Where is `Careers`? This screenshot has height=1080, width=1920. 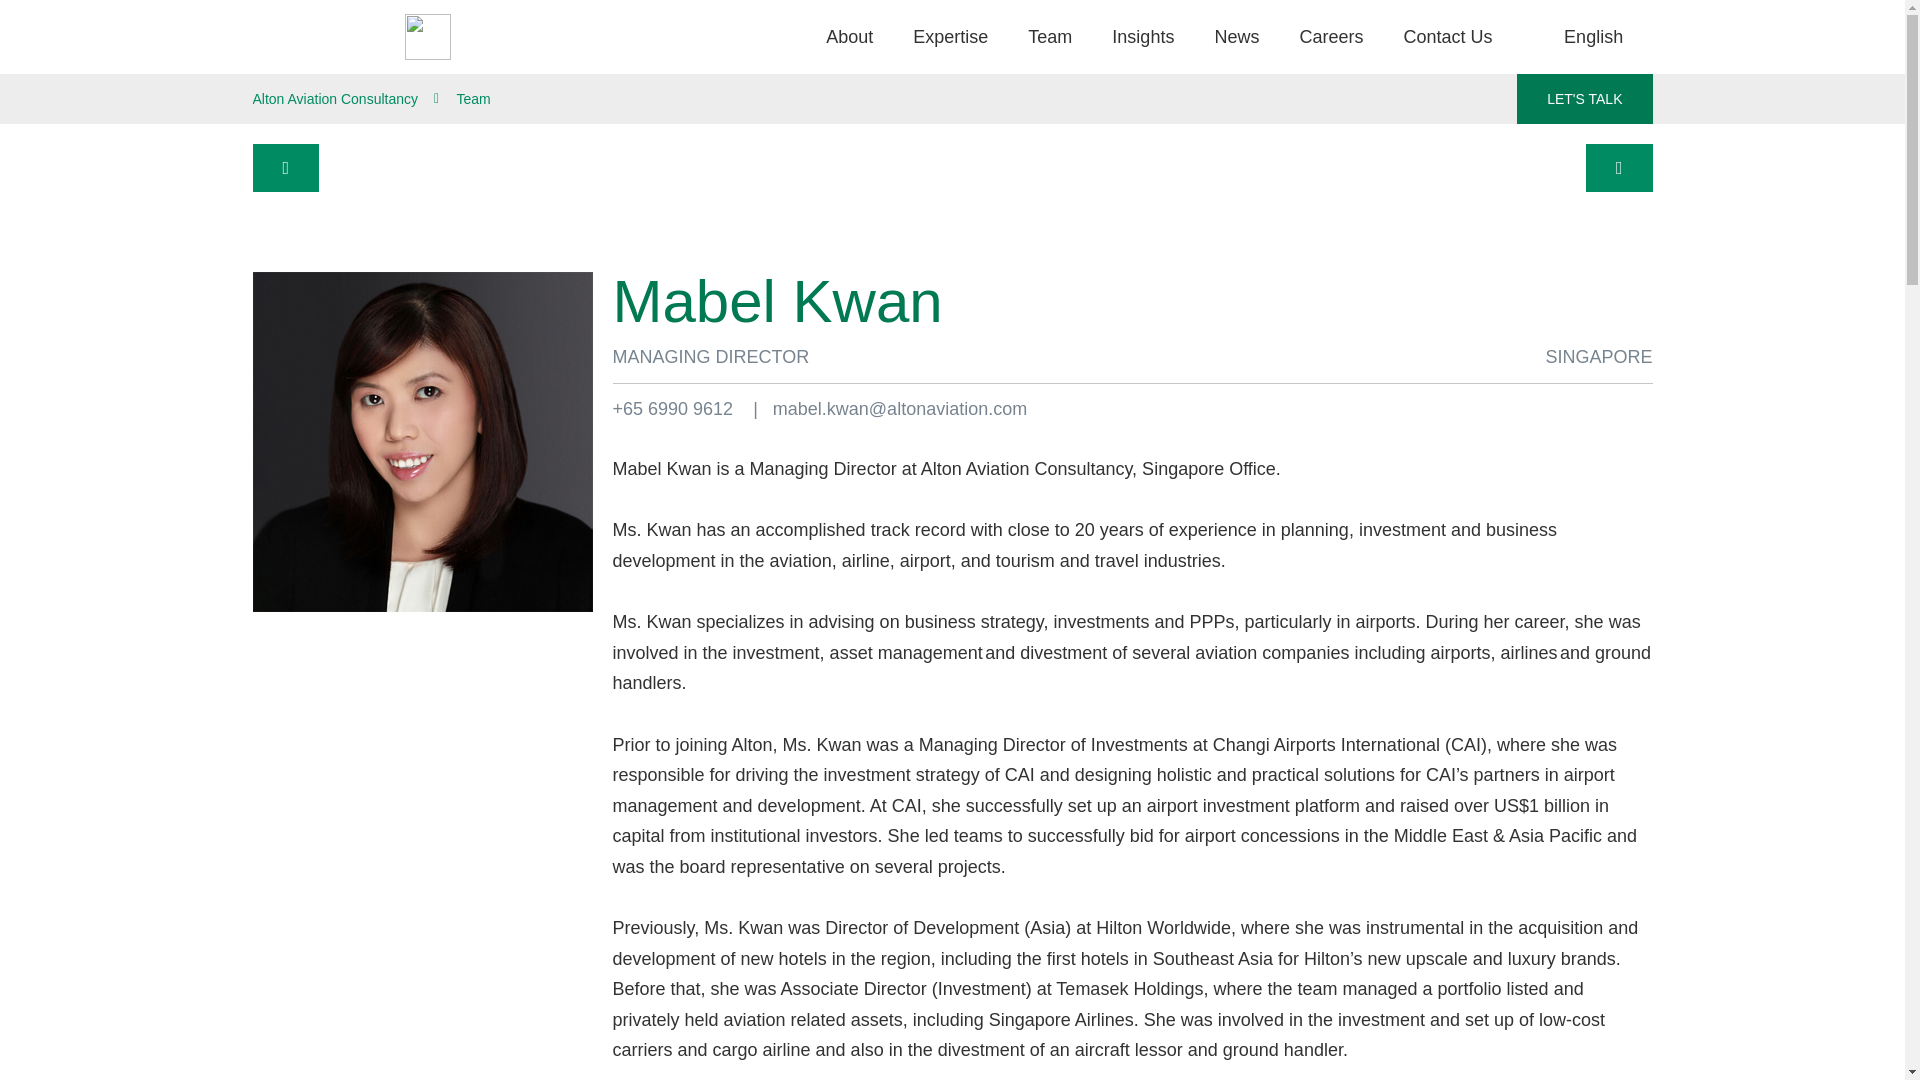
Careers is located at coordinates (1330, 37).